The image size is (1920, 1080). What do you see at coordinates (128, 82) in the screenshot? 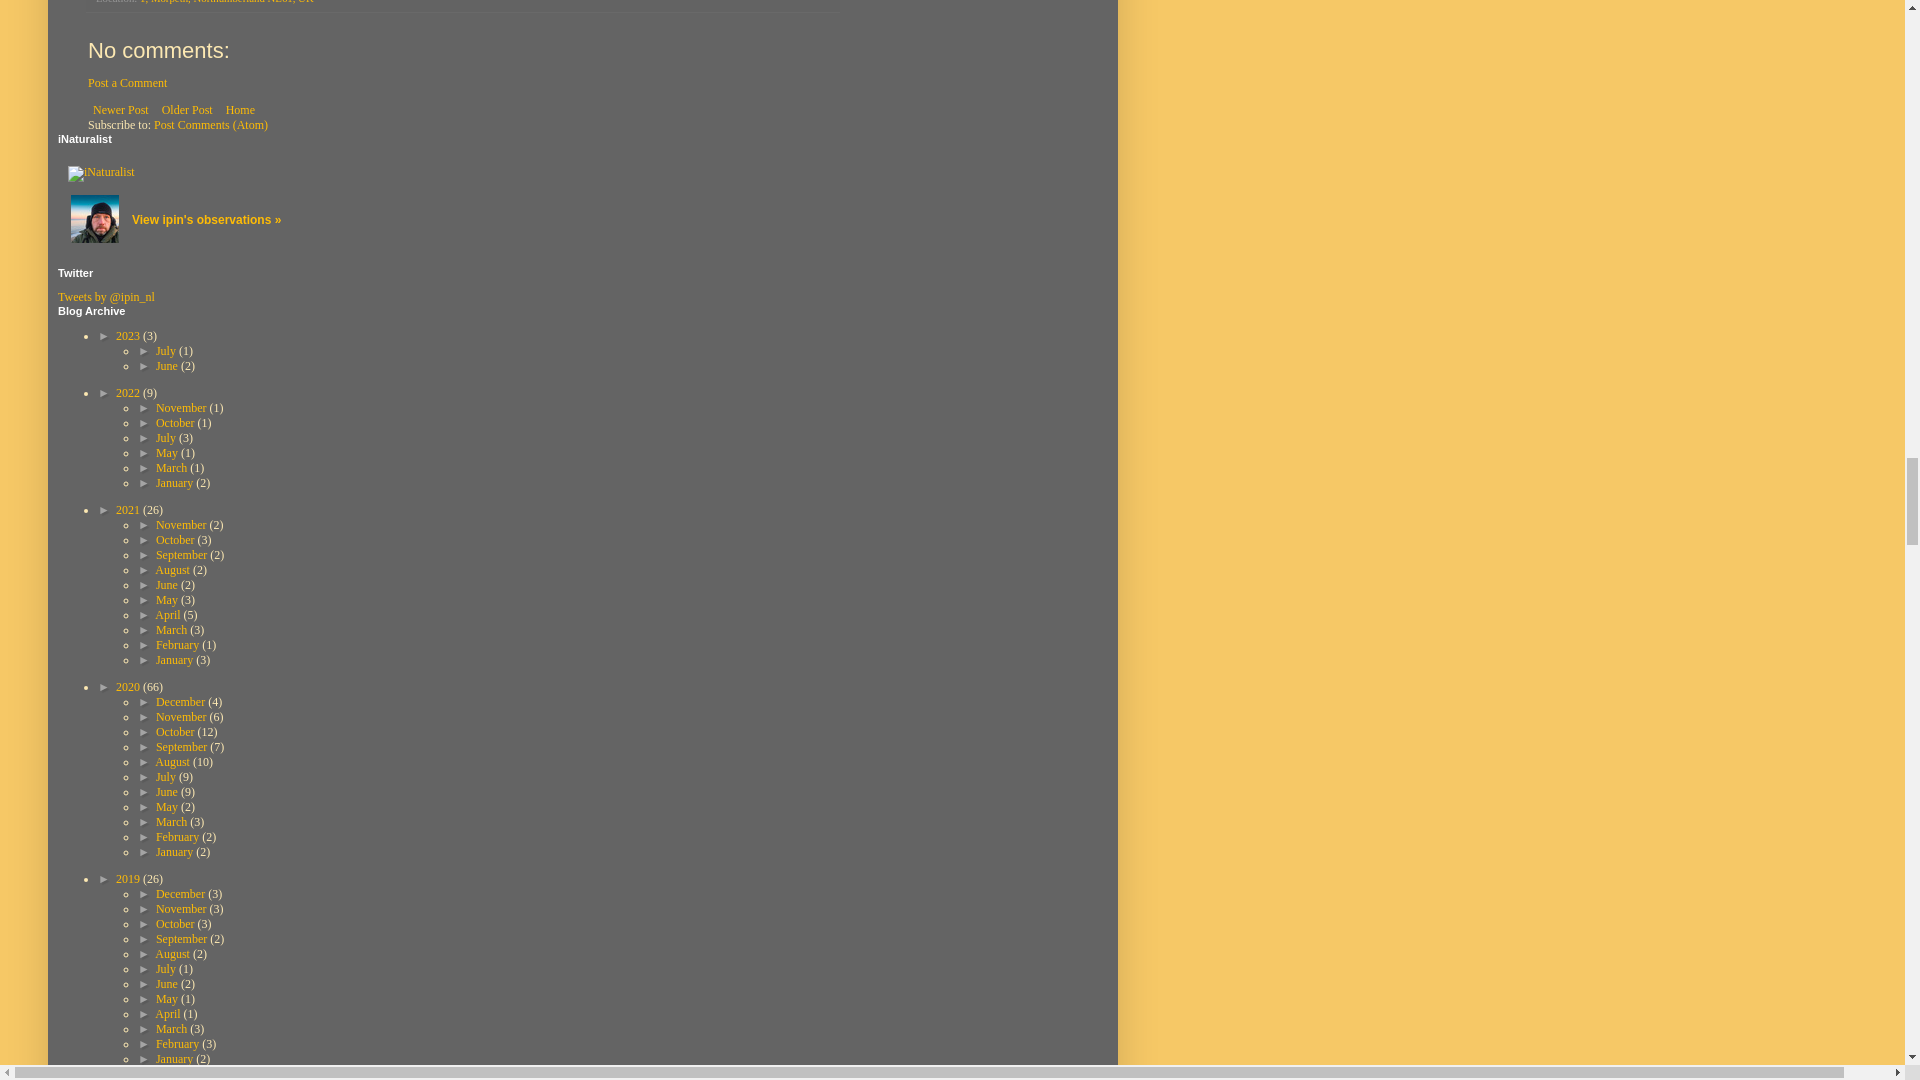
I see `Post a Comment` at bounding box center [128, 82].